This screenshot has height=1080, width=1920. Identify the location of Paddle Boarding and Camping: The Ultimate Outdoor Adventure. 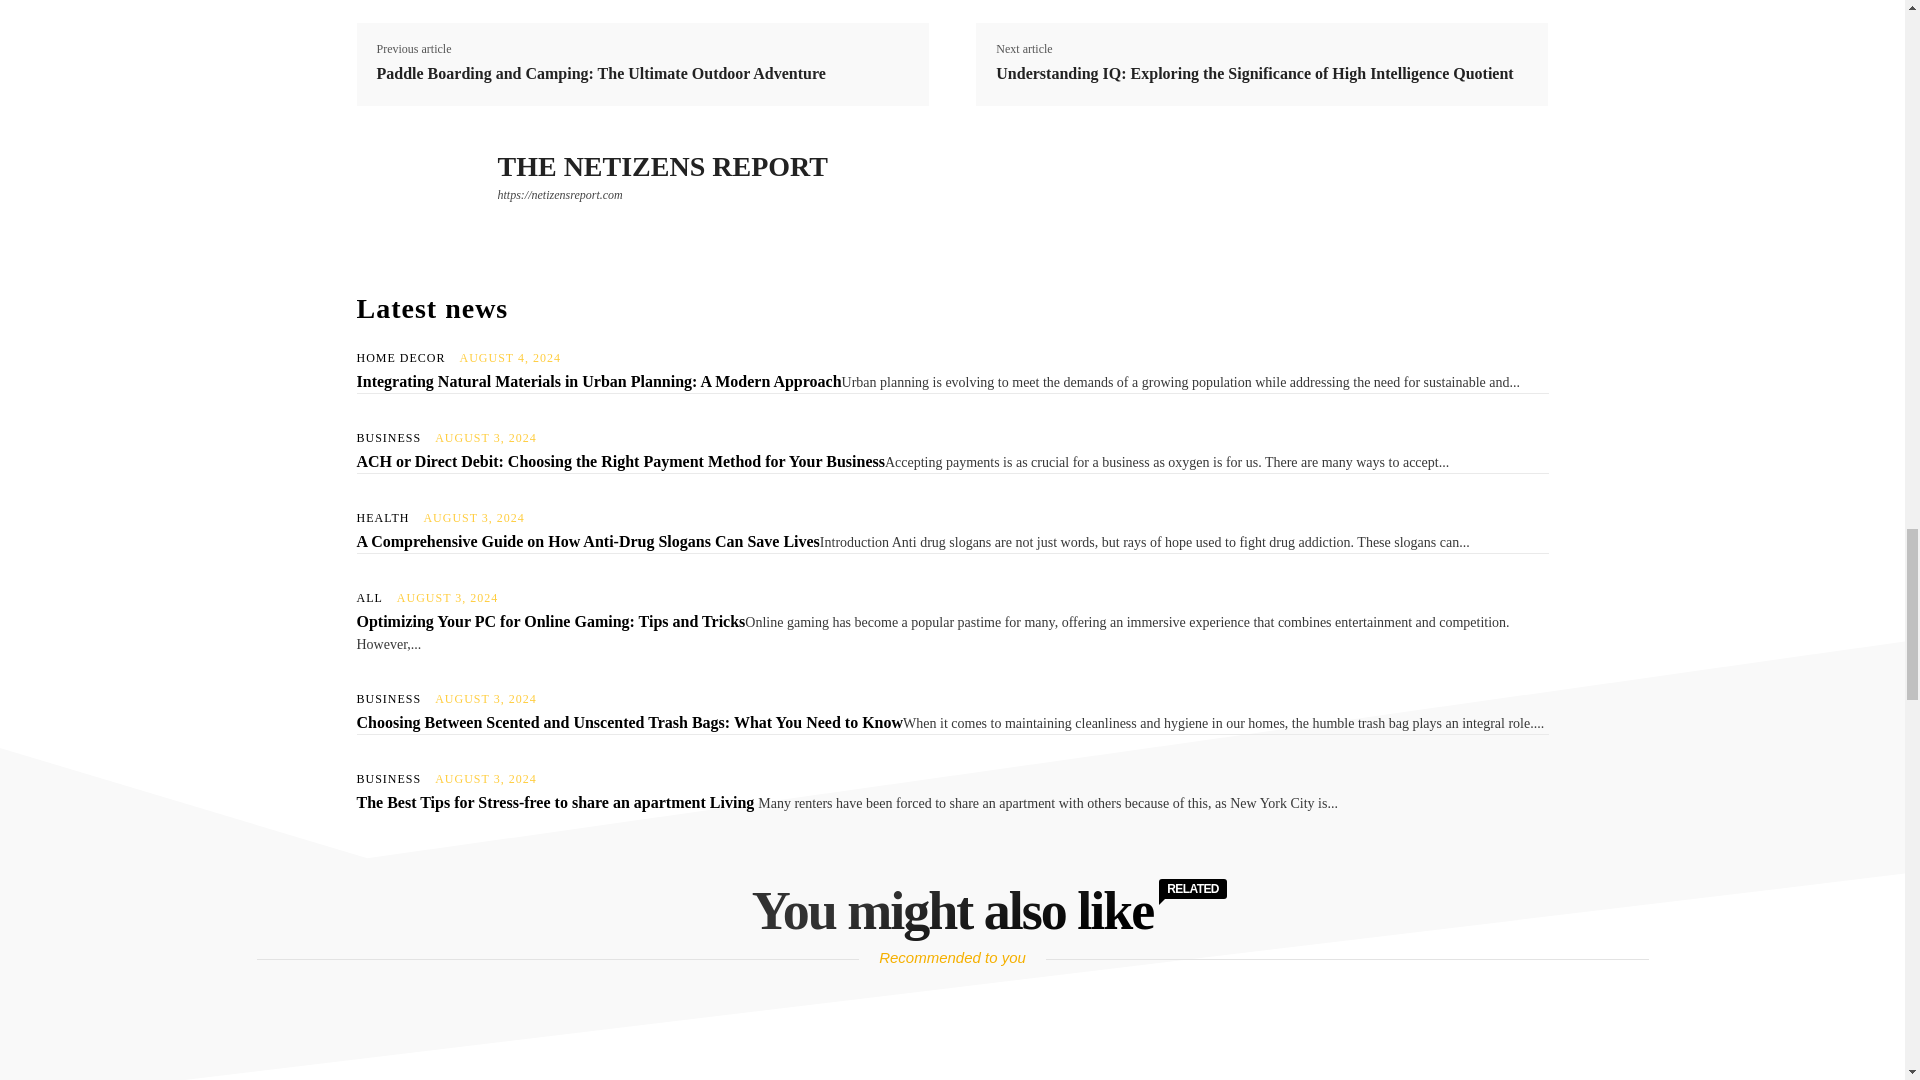
(600, 74).